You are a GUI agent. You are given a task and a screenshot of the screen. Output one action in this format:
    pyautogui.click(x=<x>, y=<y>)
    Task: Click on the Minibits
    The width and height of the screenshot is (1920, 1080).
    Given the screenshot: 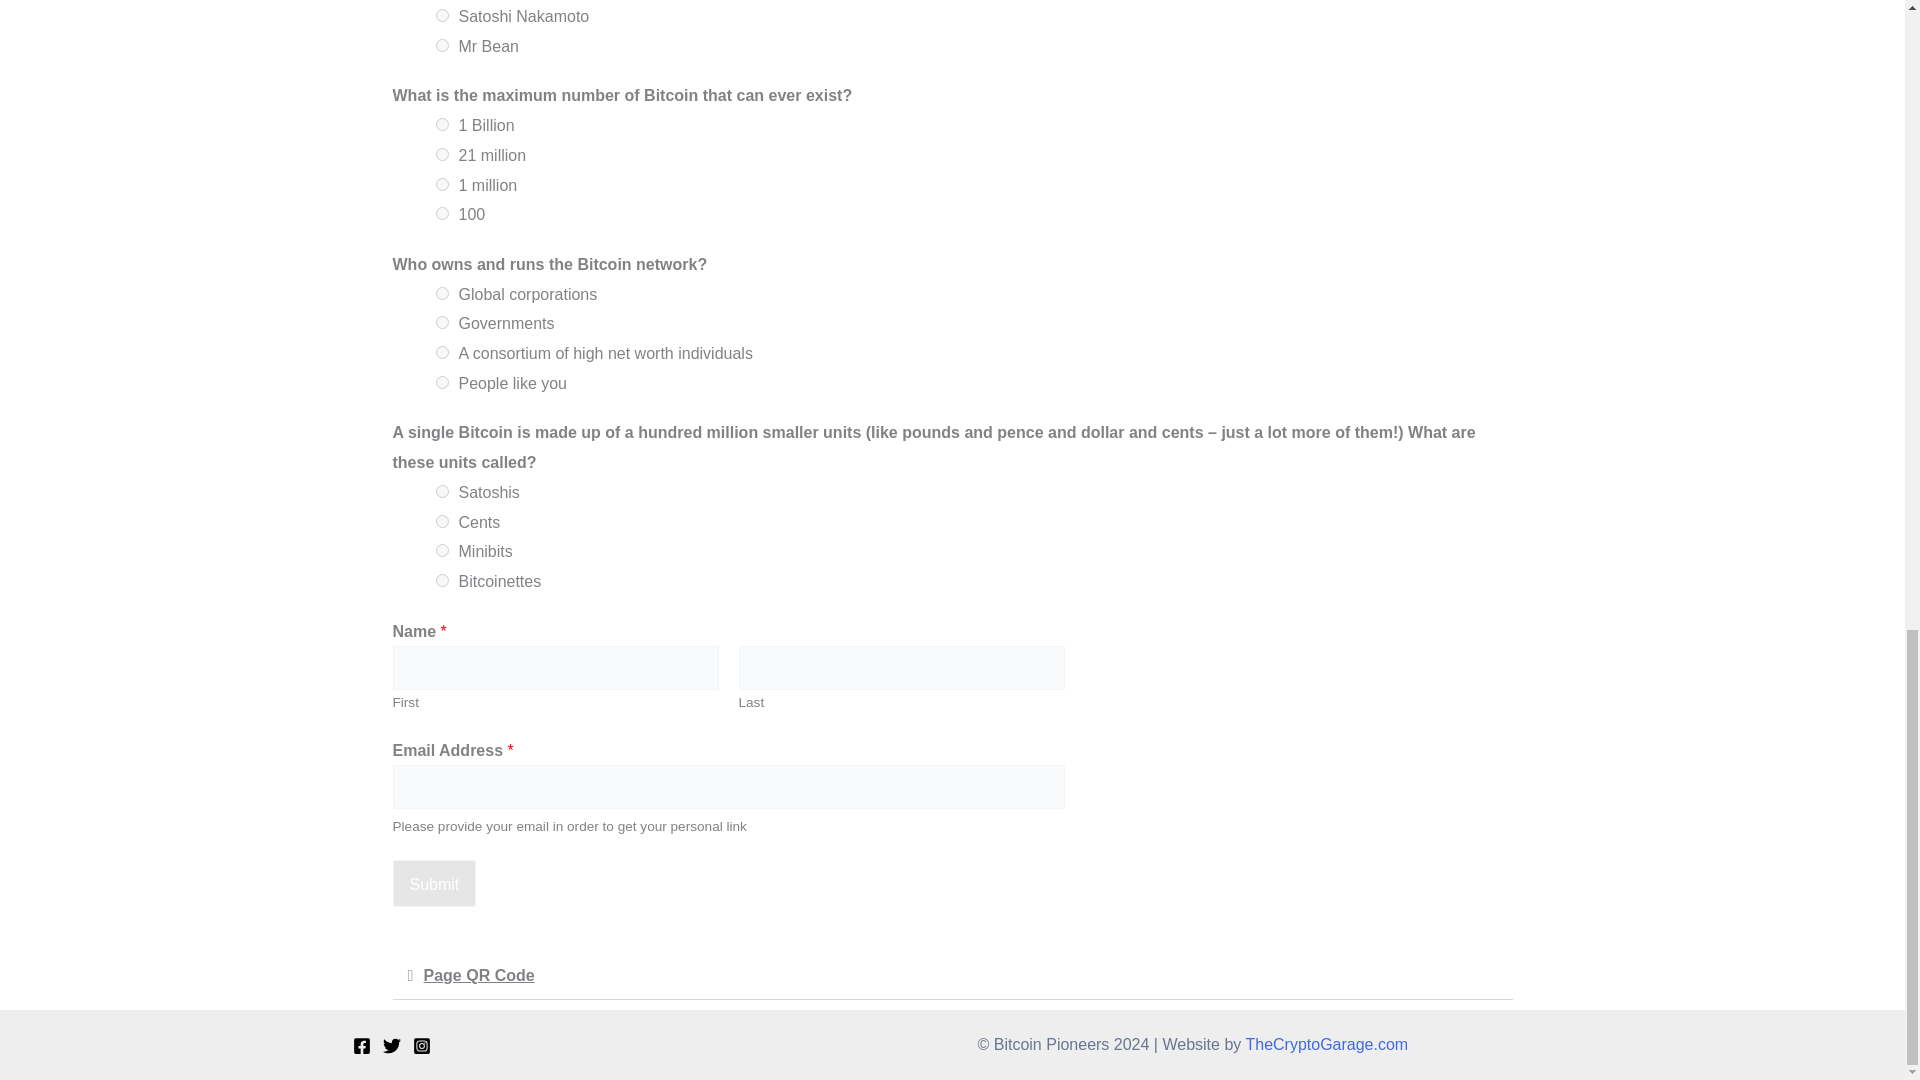 What is the action you would take?
    pyautogui.click(x=442, y=550)
    